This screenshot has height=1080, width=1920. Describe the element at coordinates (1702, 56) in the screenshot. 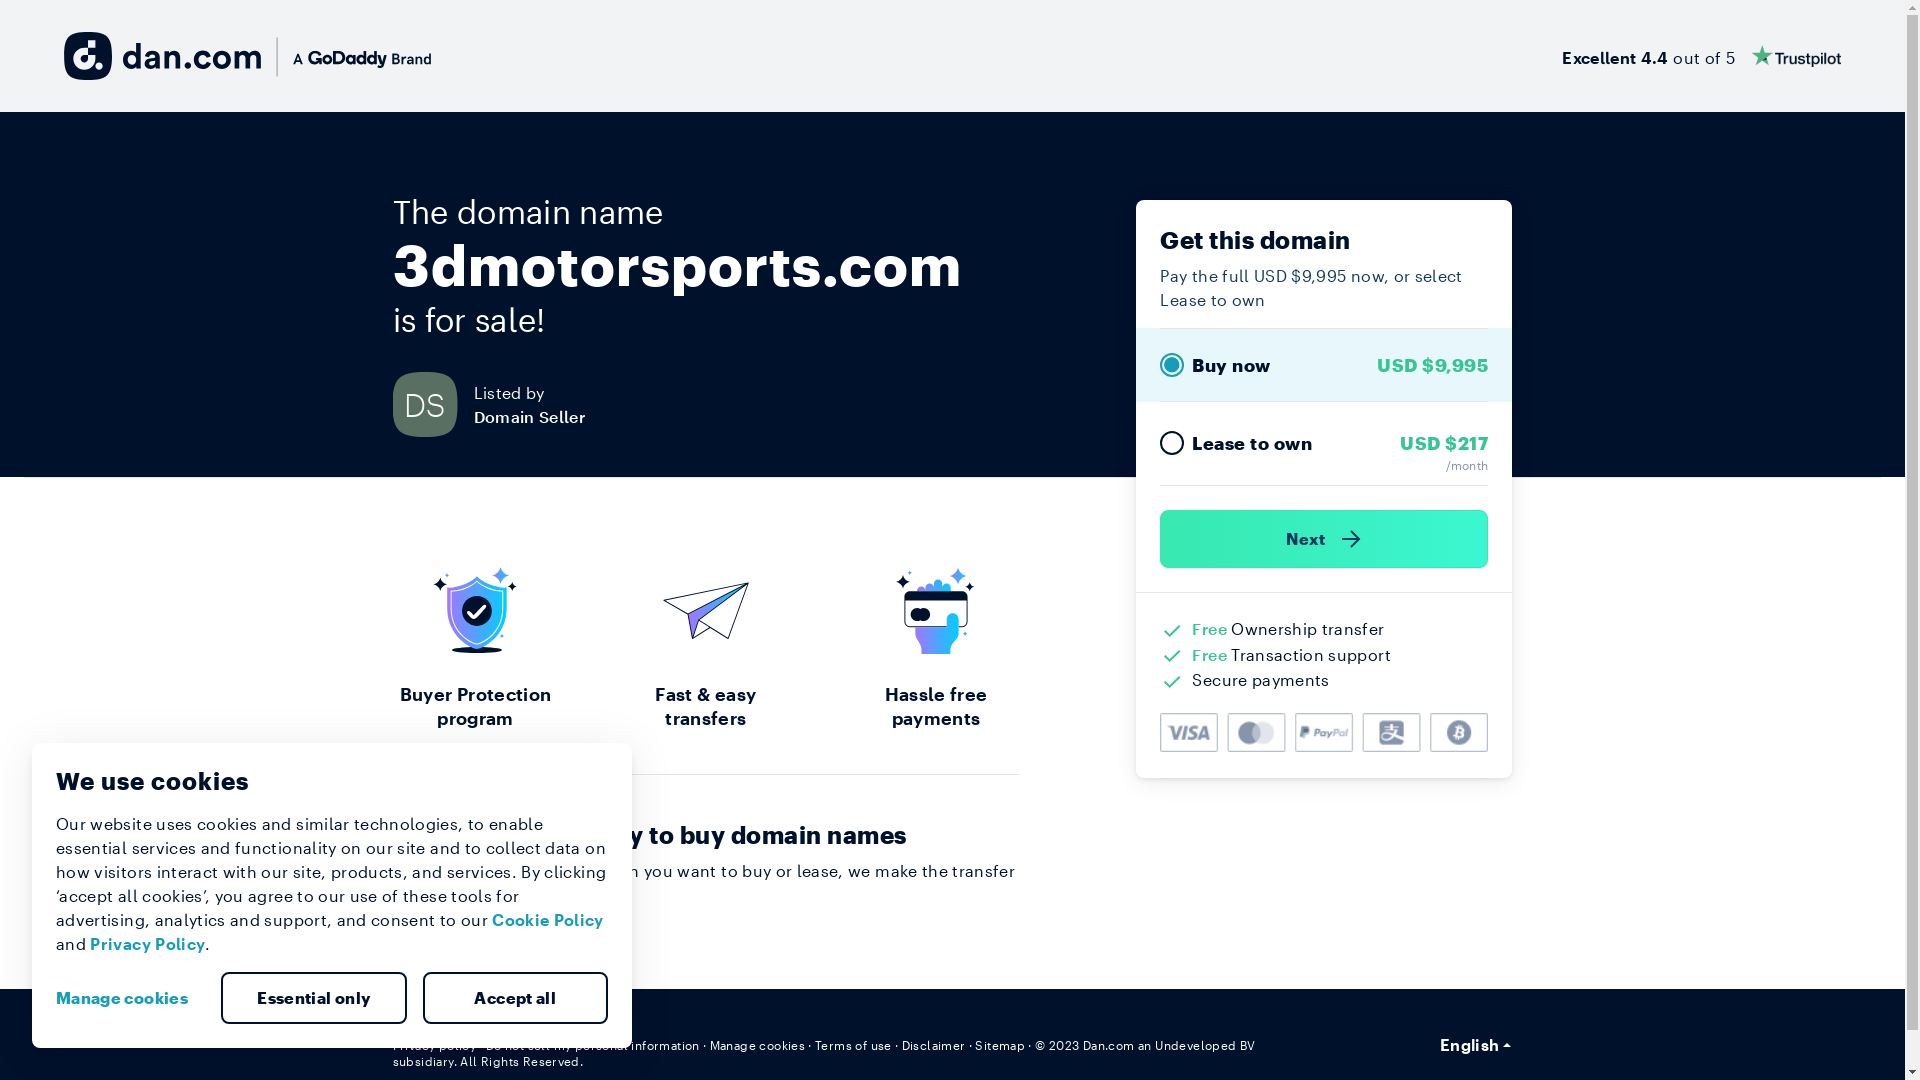

I see `Excellent 4.4 out of 5` at that location.